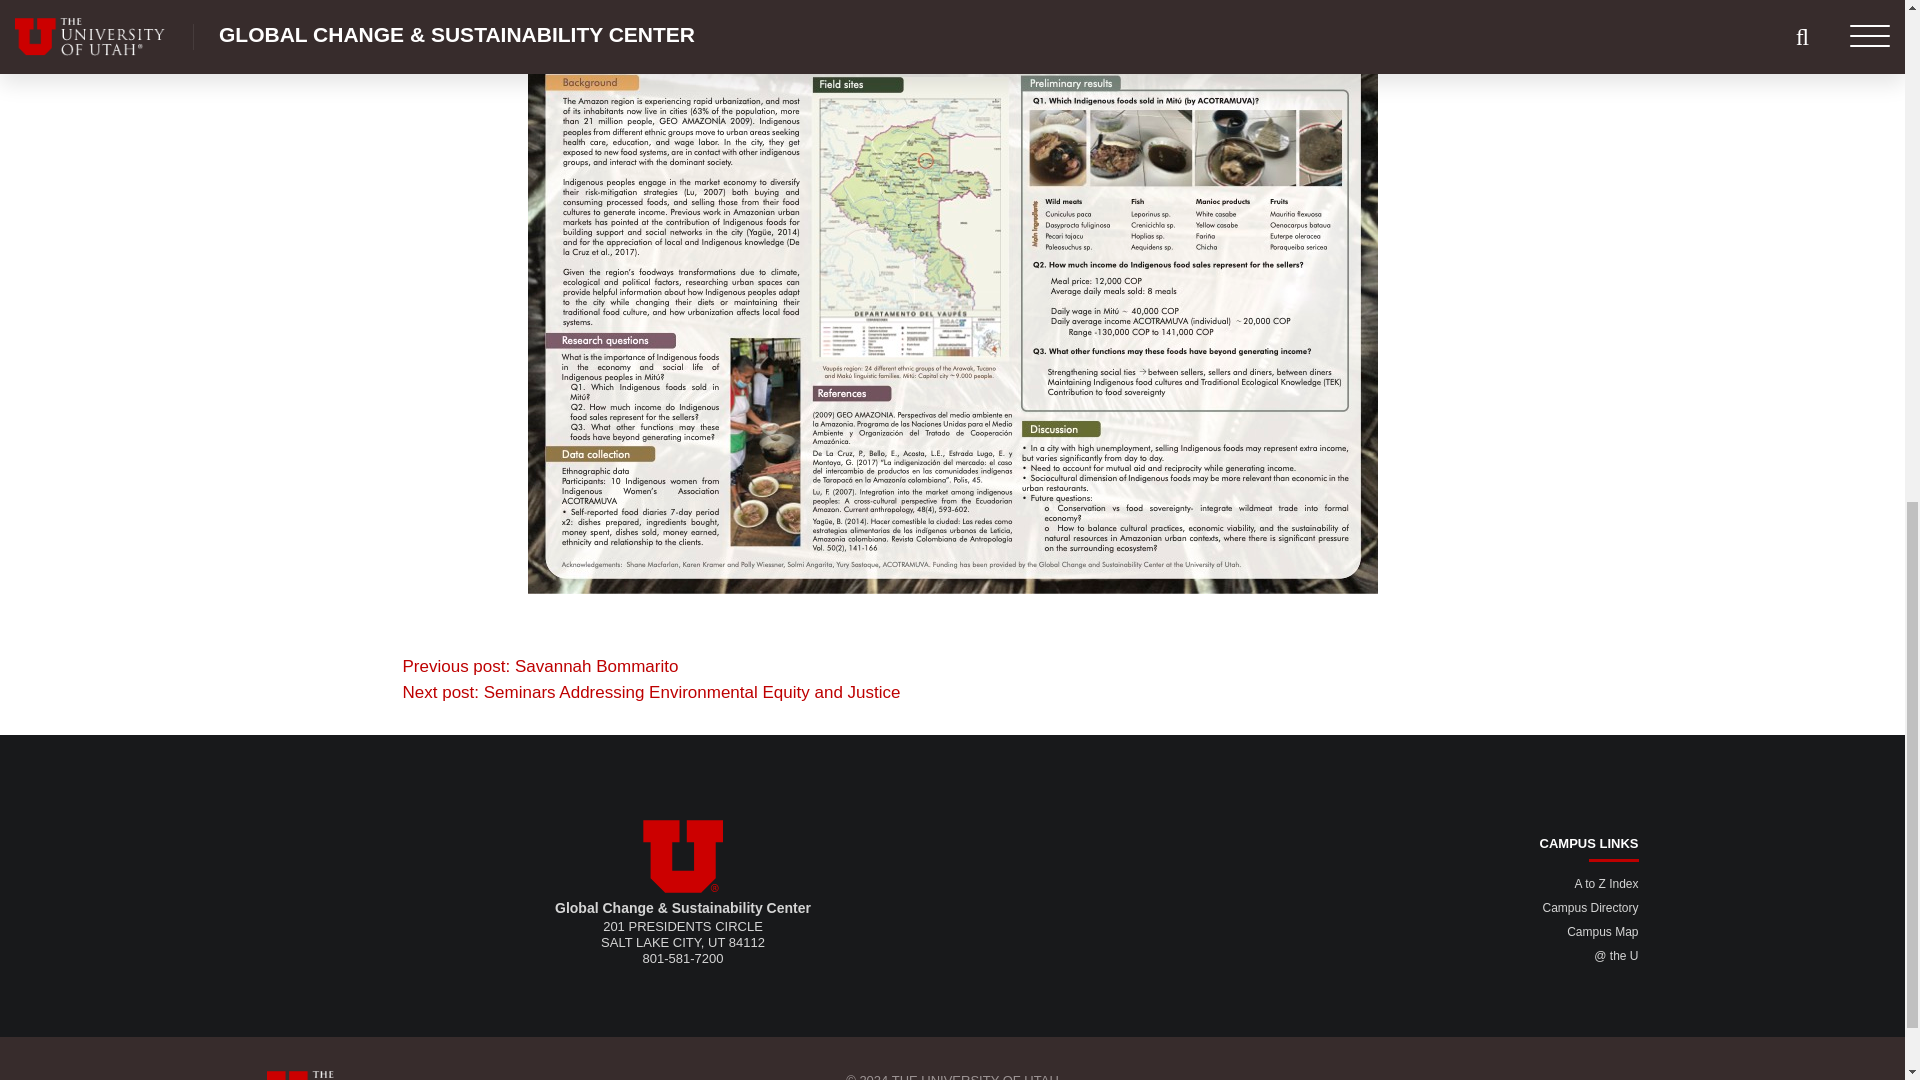 This screenshot has width=1920, height=1080. Describe the element at coordinates (539, 666) in the screenshot. I see `Previous post: Savannah Bommarito` at that location.